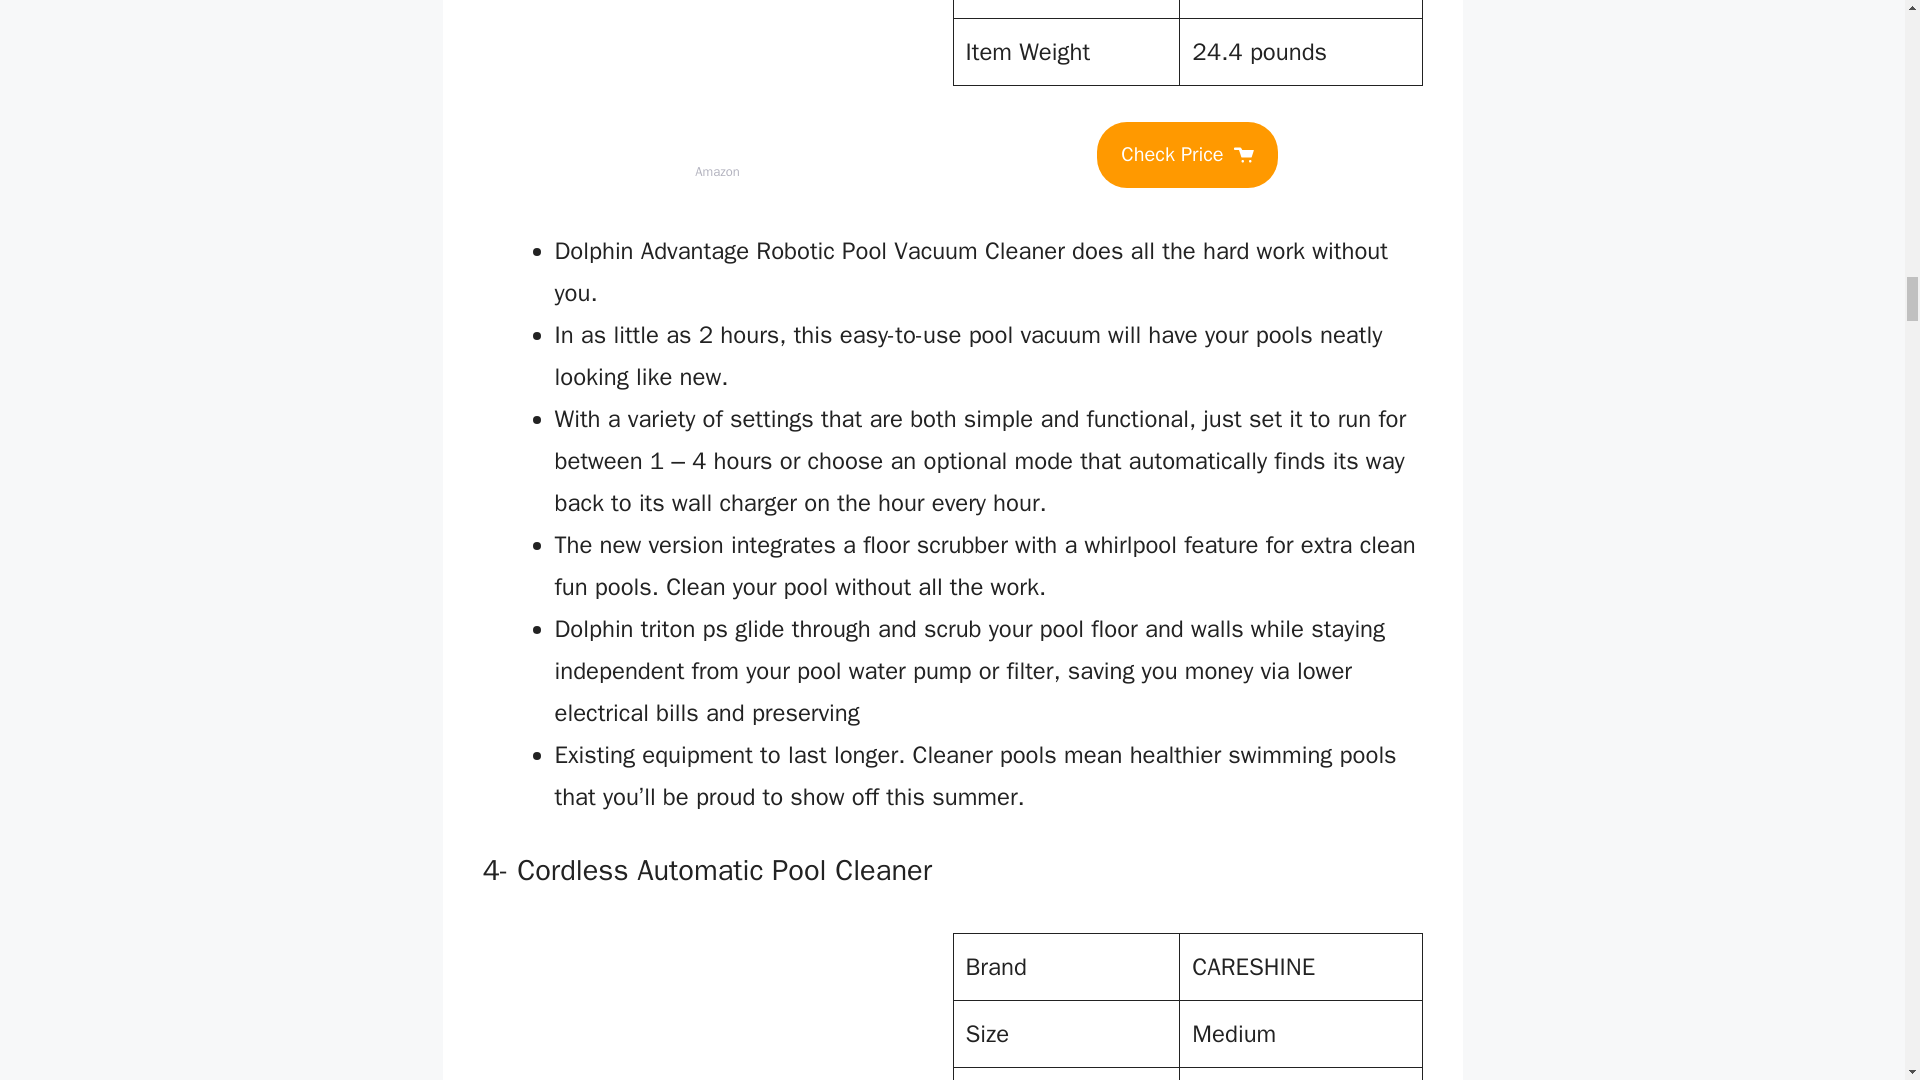 The image size is (1920, 1080). I want to click on Check Price, so click(1186, 154).